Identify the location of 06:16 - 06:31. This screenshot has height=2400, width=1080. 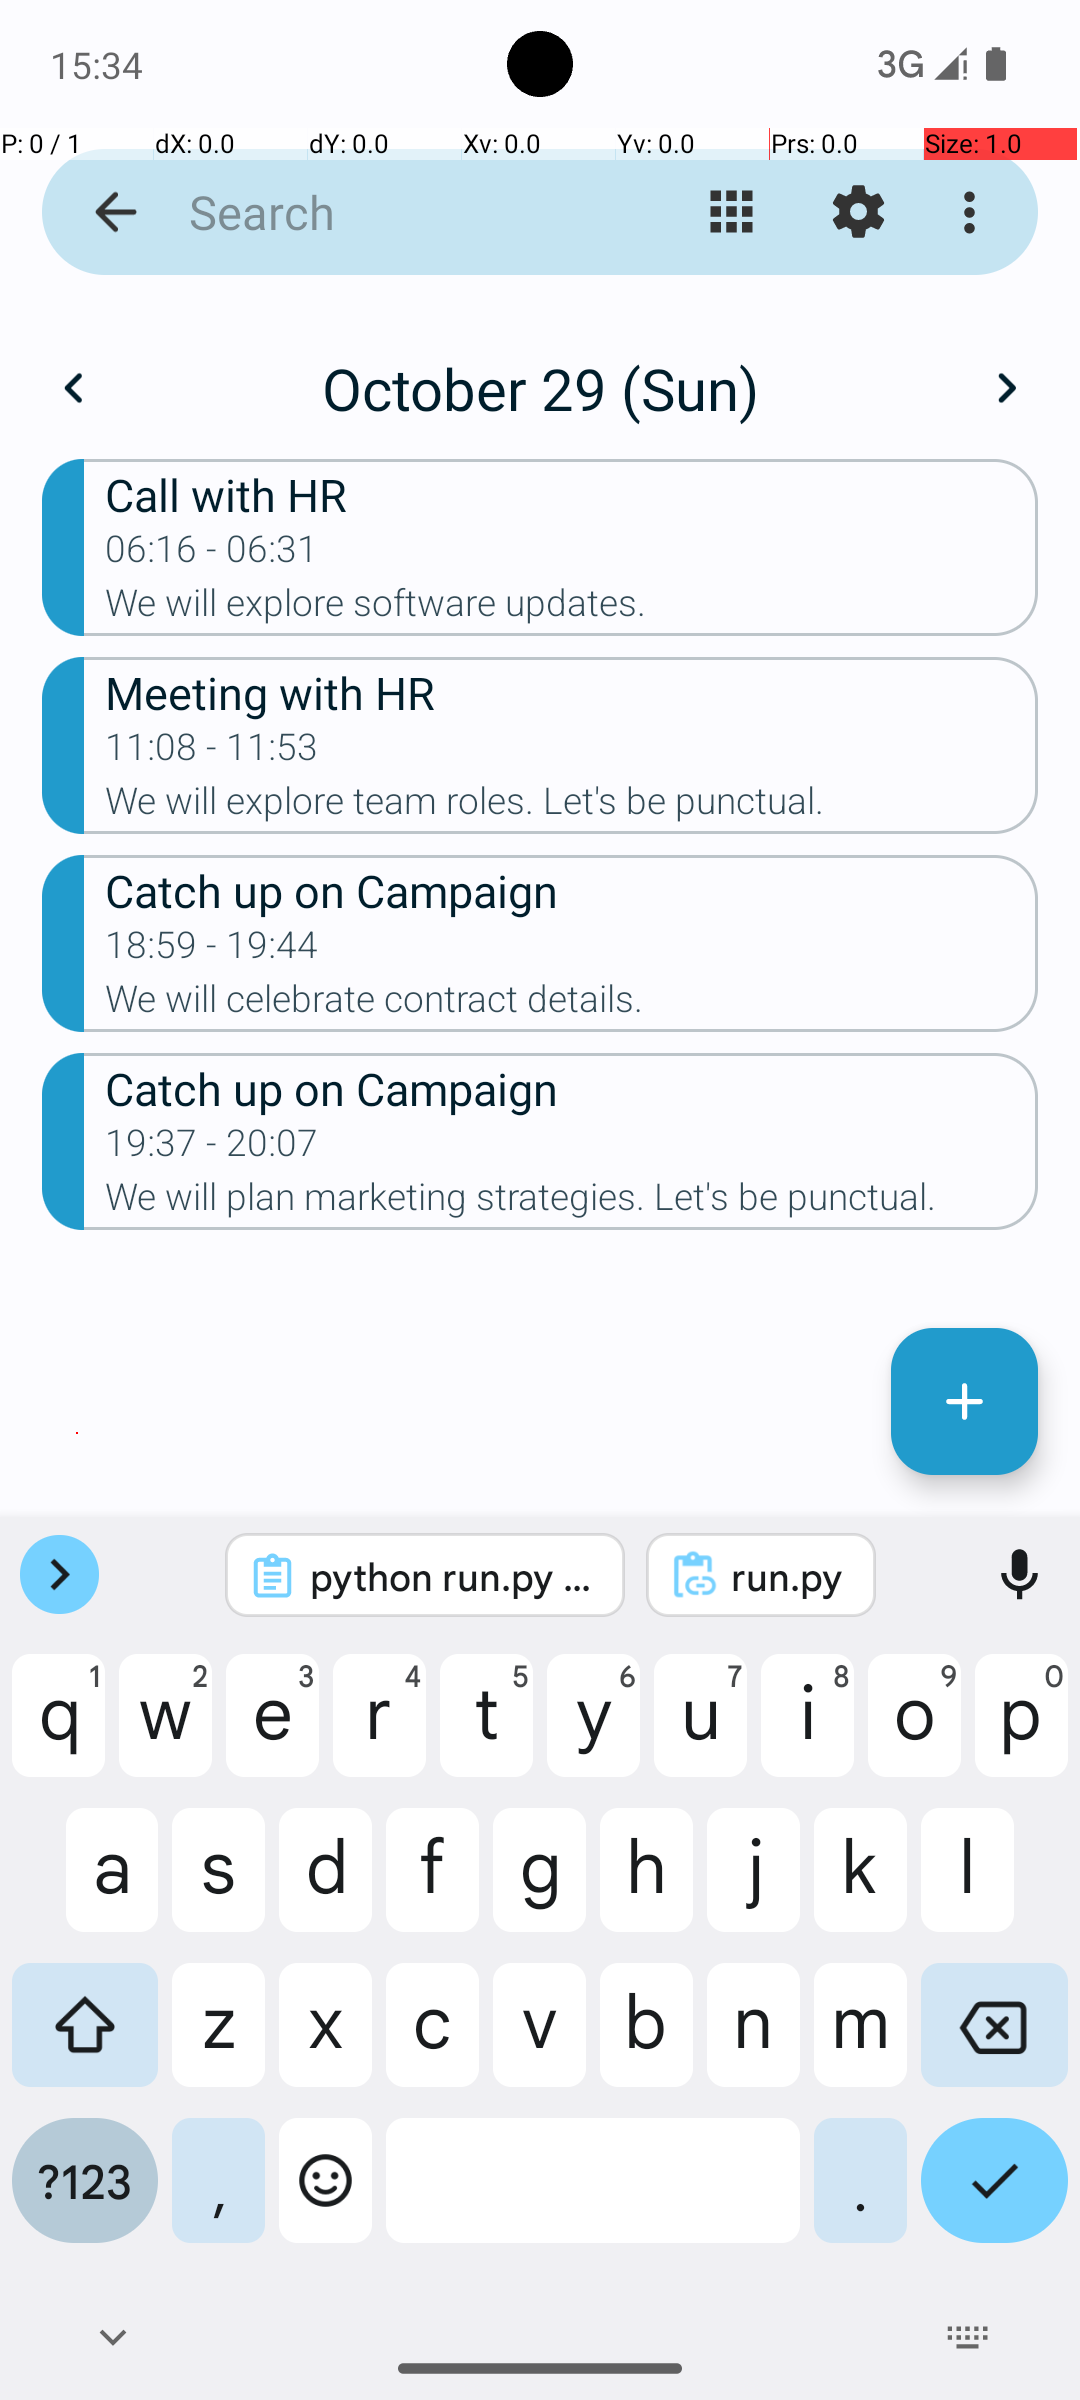
(212, 555).